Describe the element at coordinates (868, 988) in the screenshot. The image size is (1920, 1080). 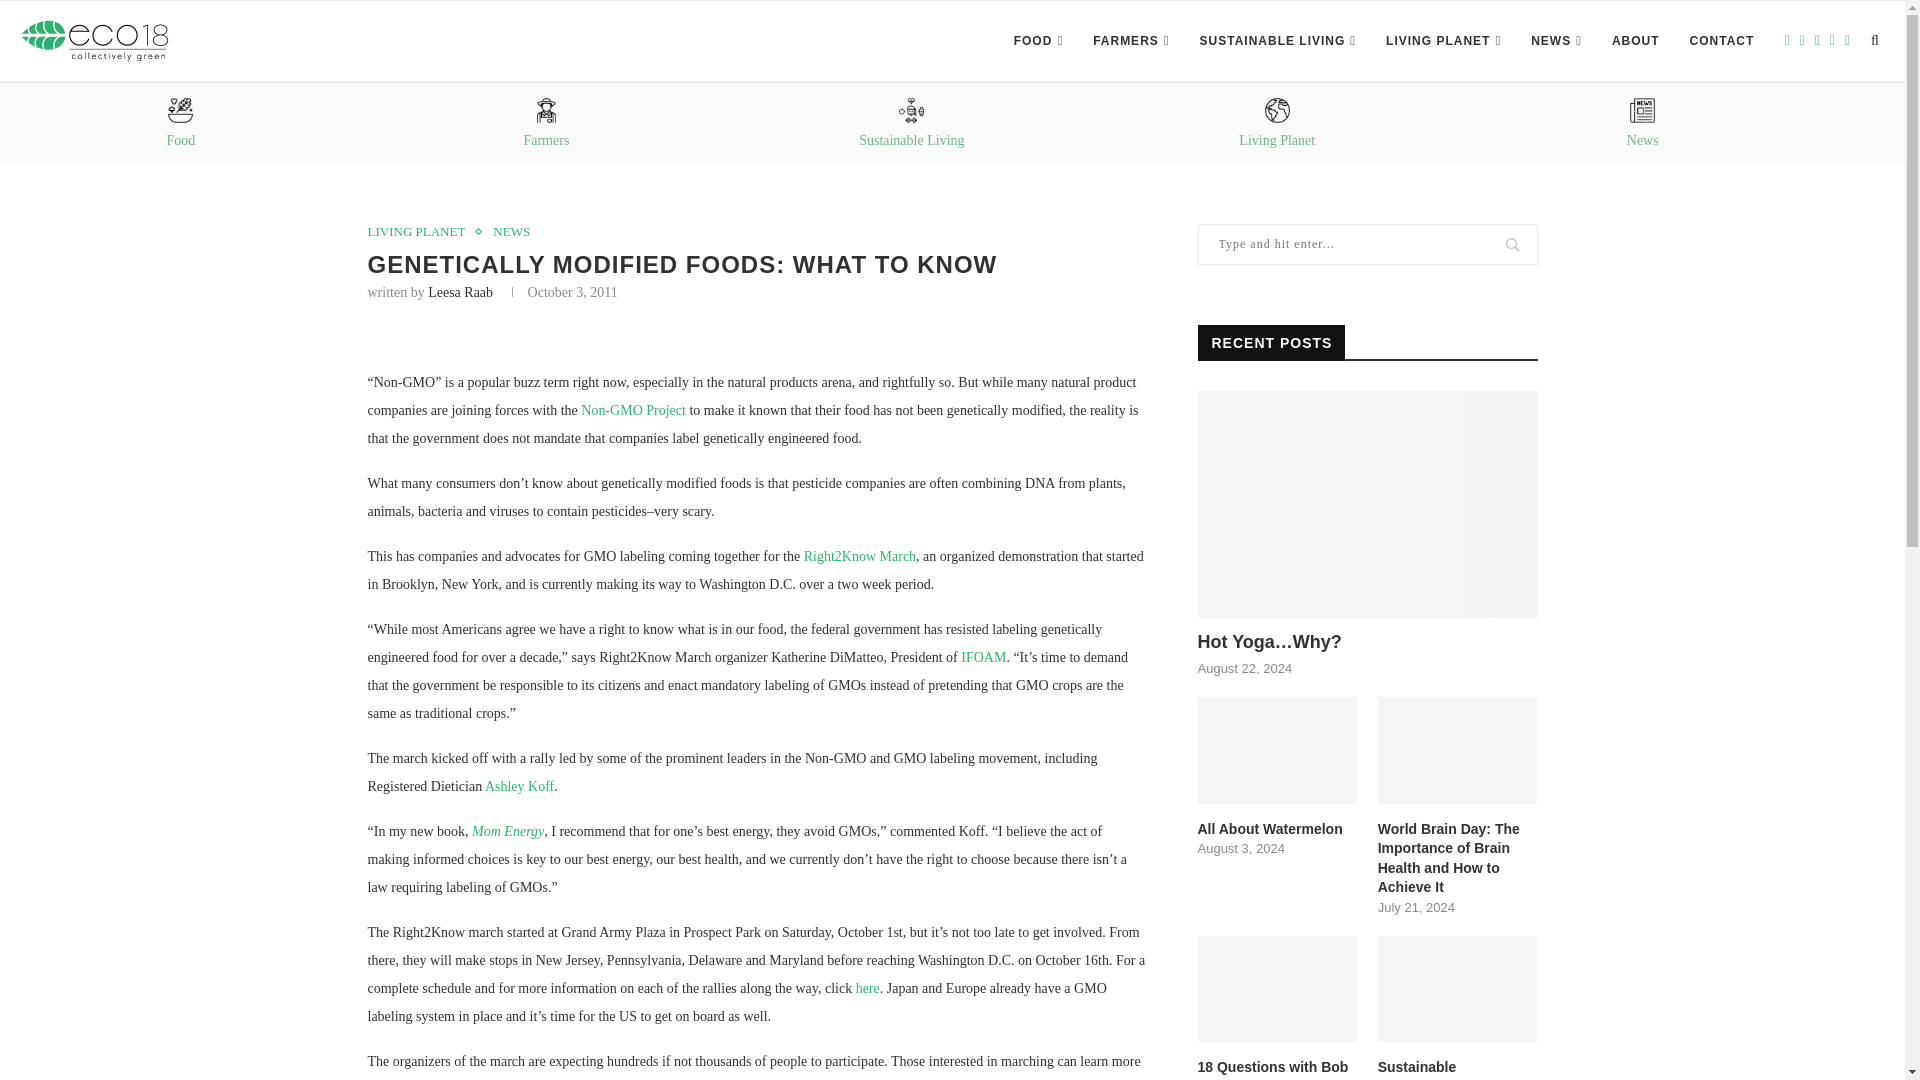
I see `here` at that location.